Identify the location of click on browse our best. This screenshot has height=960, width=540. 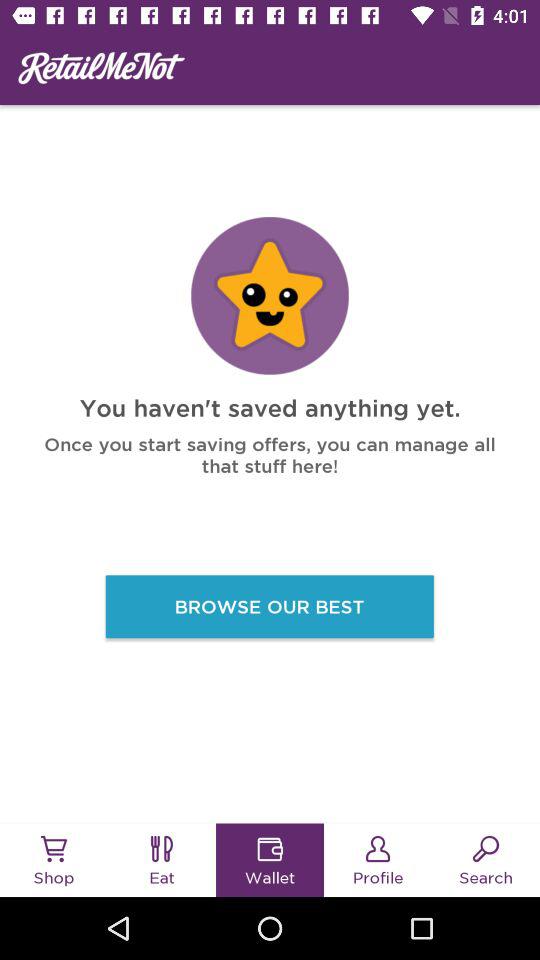
(270, 606).